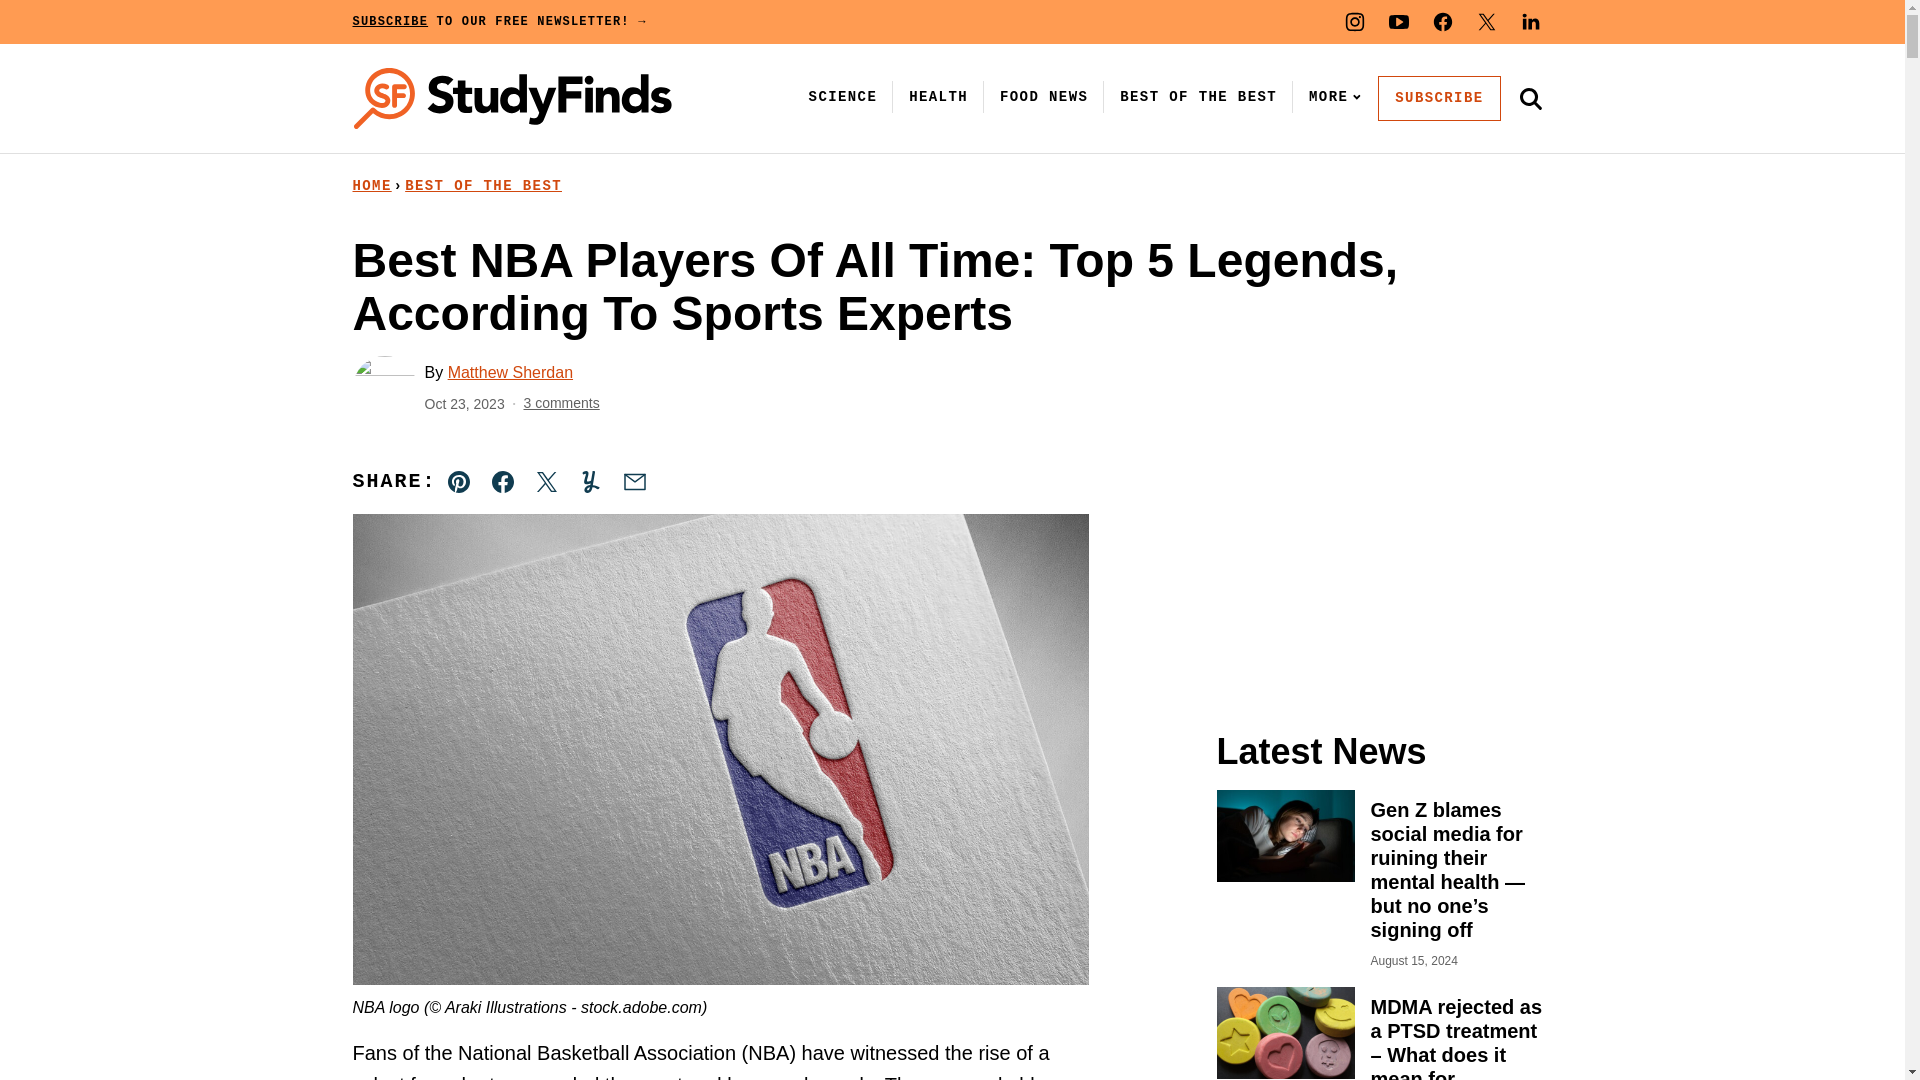  Describe the element at coordinates (1438, 98) in the screenshot. I see `SUBSCRIBE` at that location.